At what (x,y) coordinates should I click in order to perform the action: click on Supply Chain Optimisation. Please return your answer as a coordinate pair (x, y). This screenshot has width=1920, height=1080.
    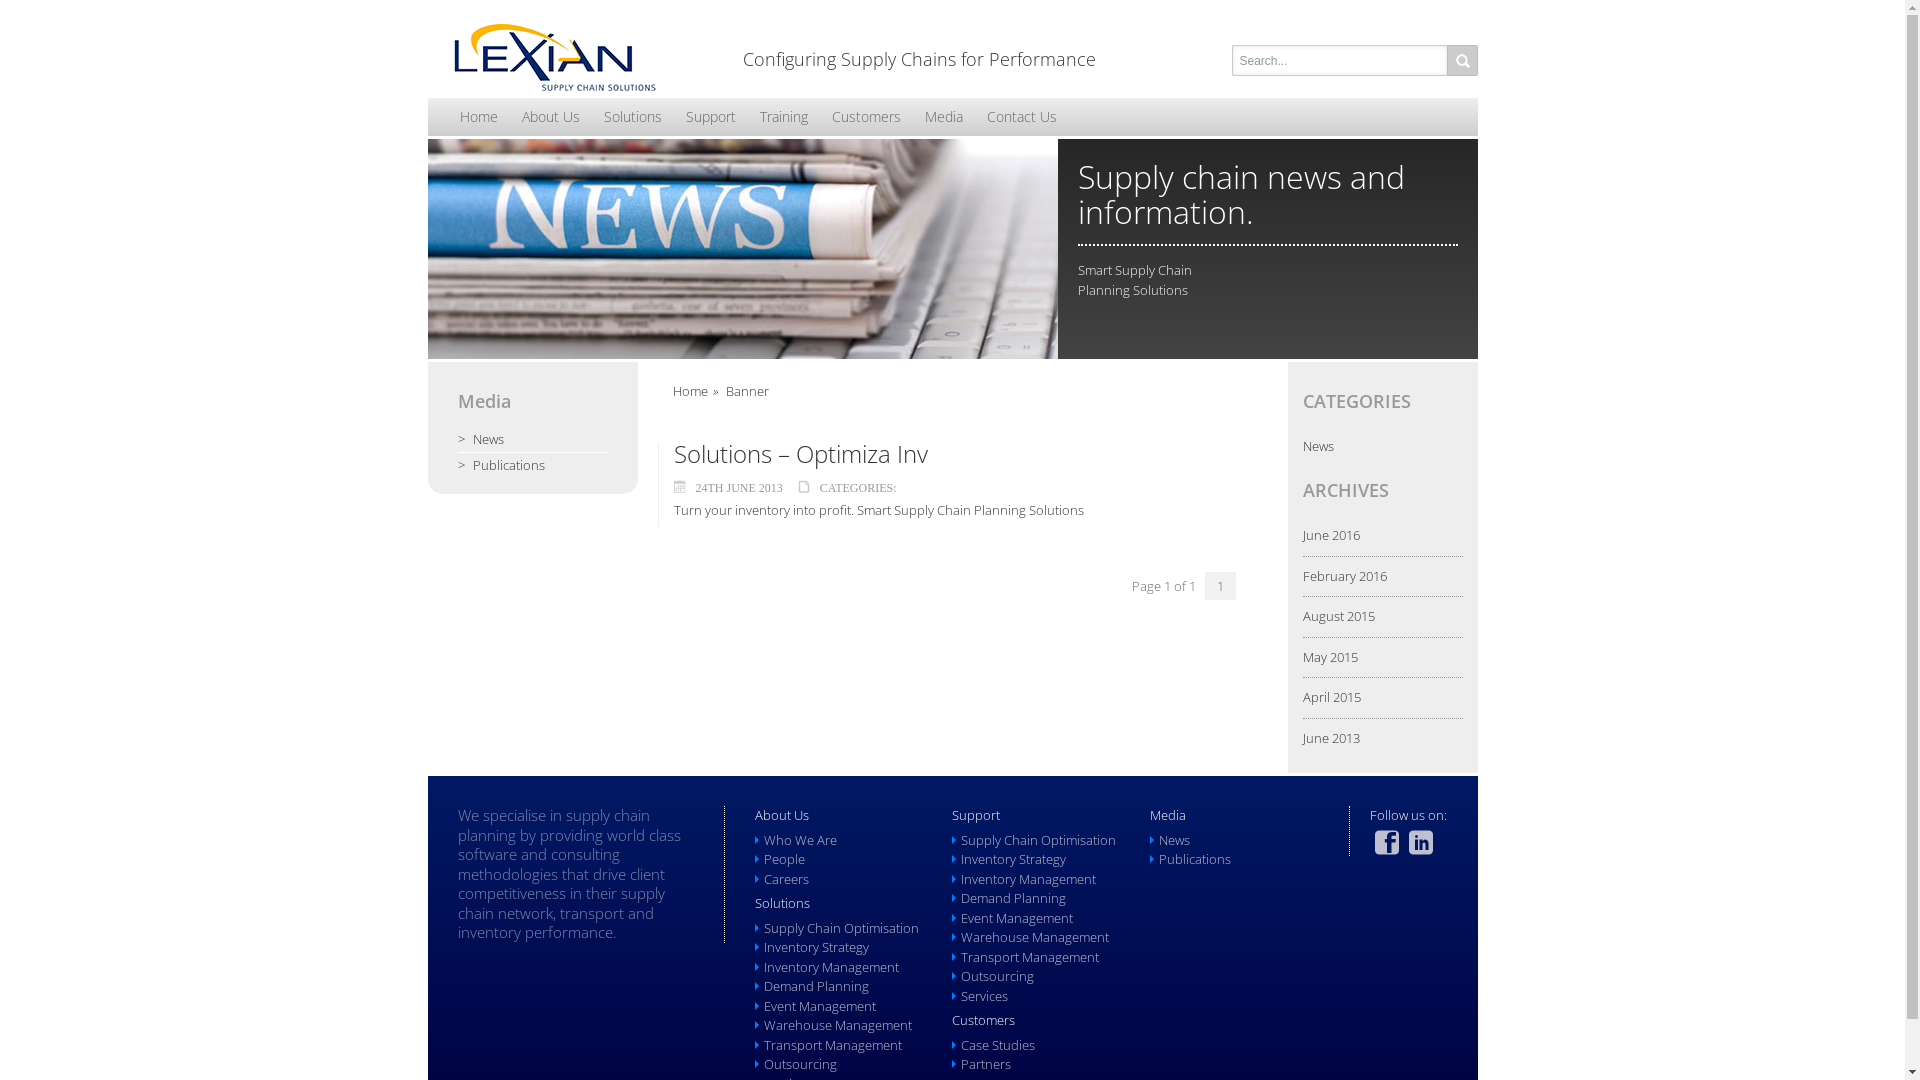
    Looking at the image, I should click on (842, 928).